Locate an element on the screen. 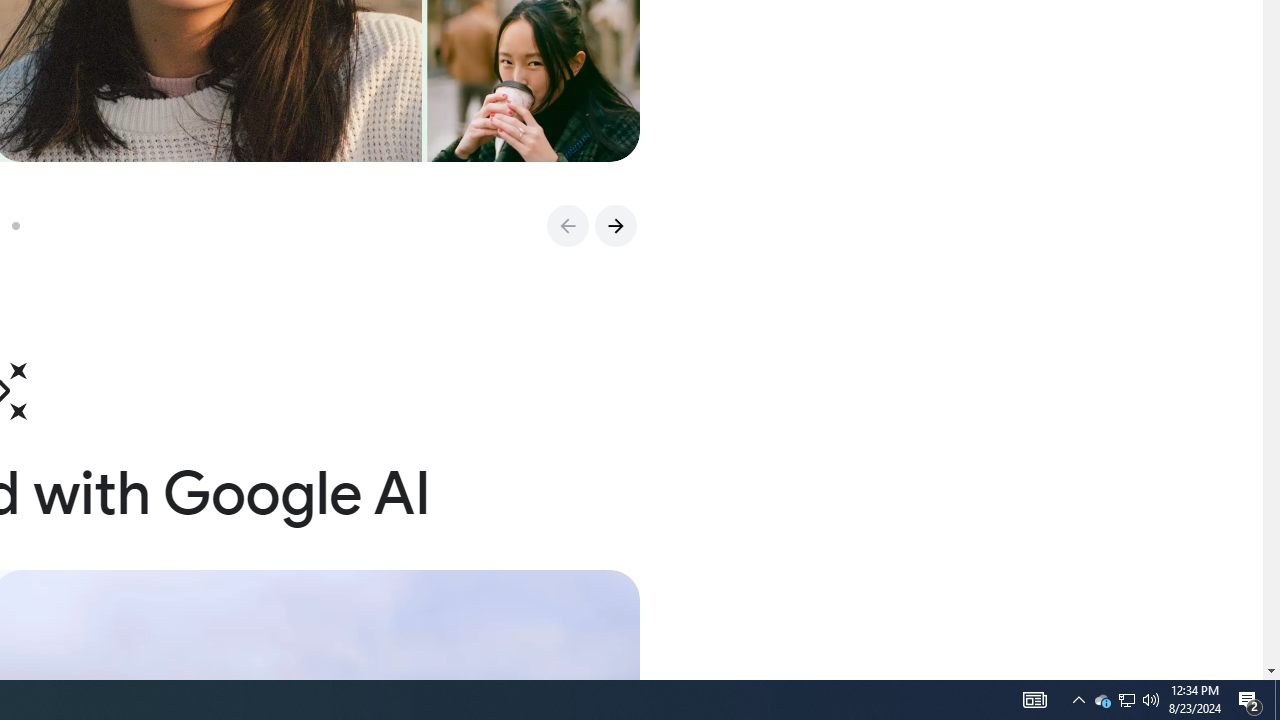  Go to Previous Slide is located at coordinates (567, 226).